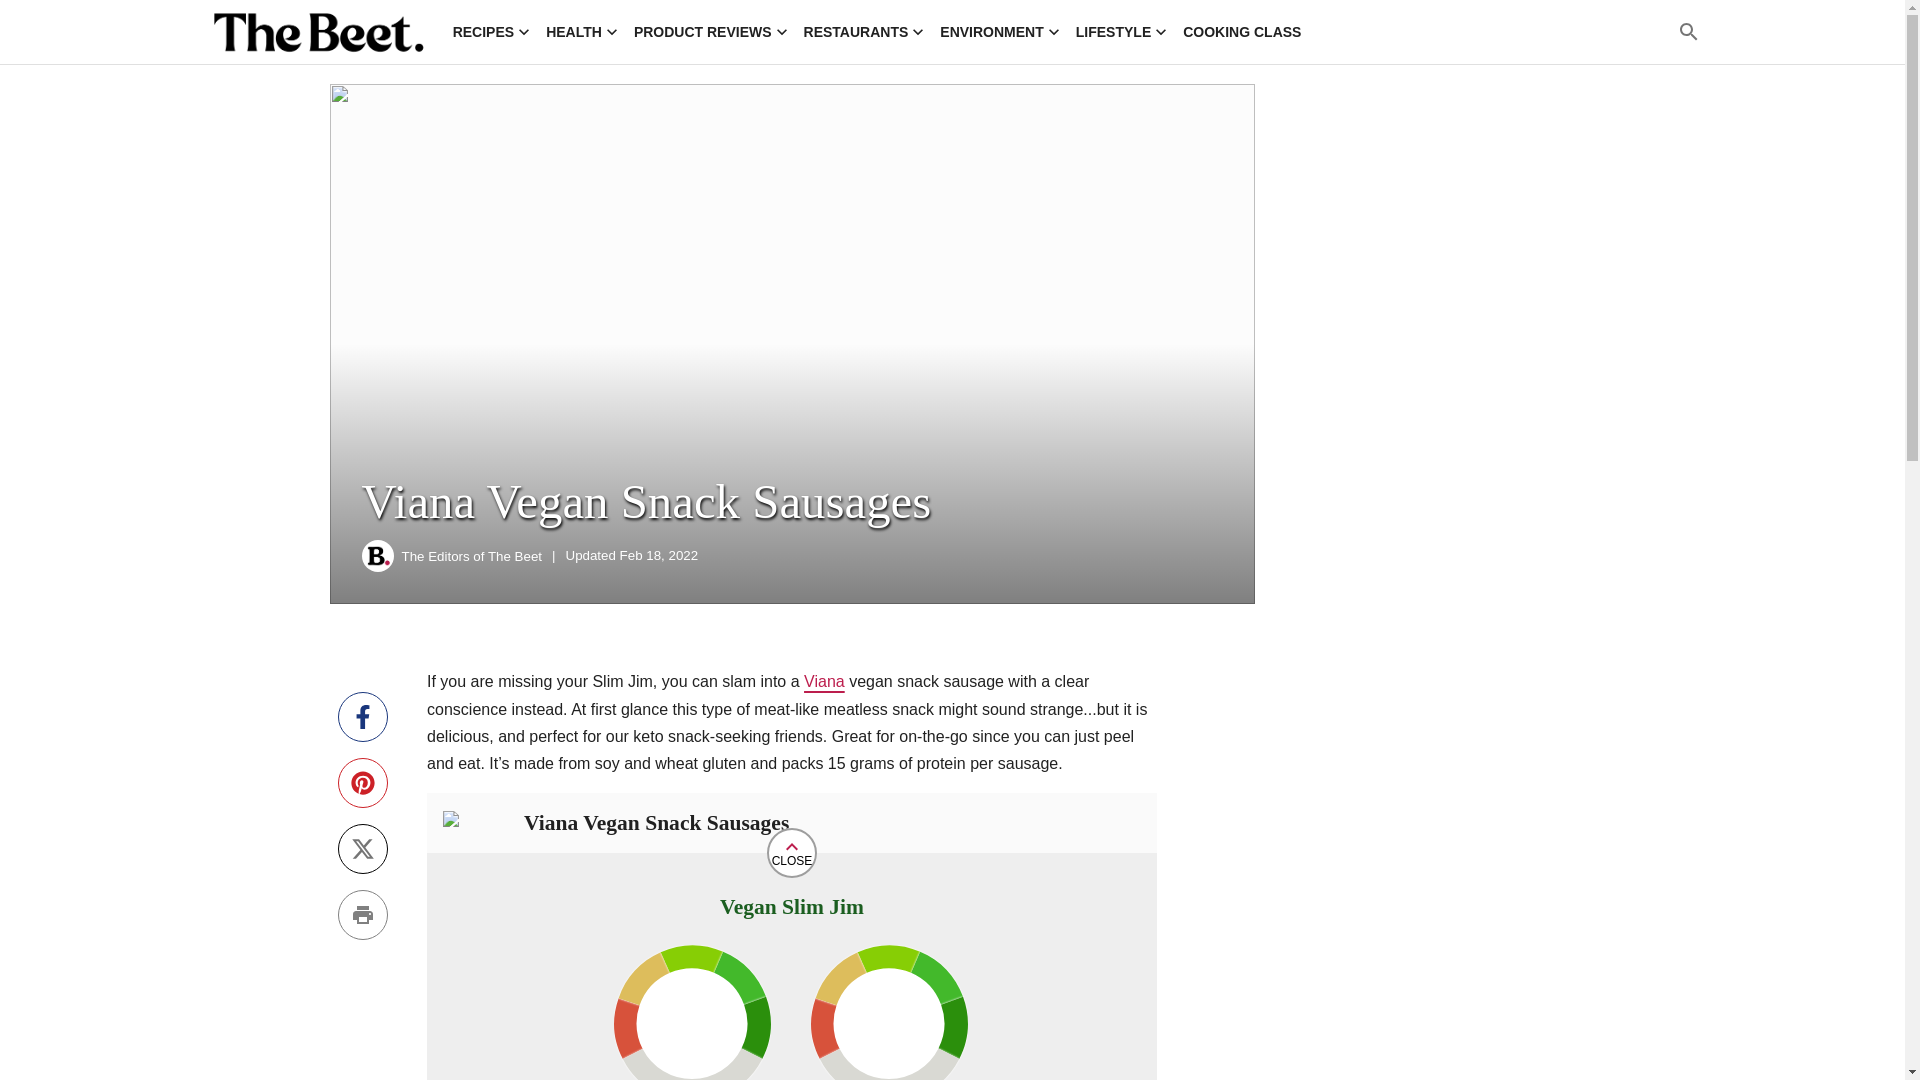 This screenshot has height=1080, width=1920. What do you see at coordinates (710, 32) in the screenshot?
I see `PRODUCT REVIEWS` at bounding box center [710, 32].